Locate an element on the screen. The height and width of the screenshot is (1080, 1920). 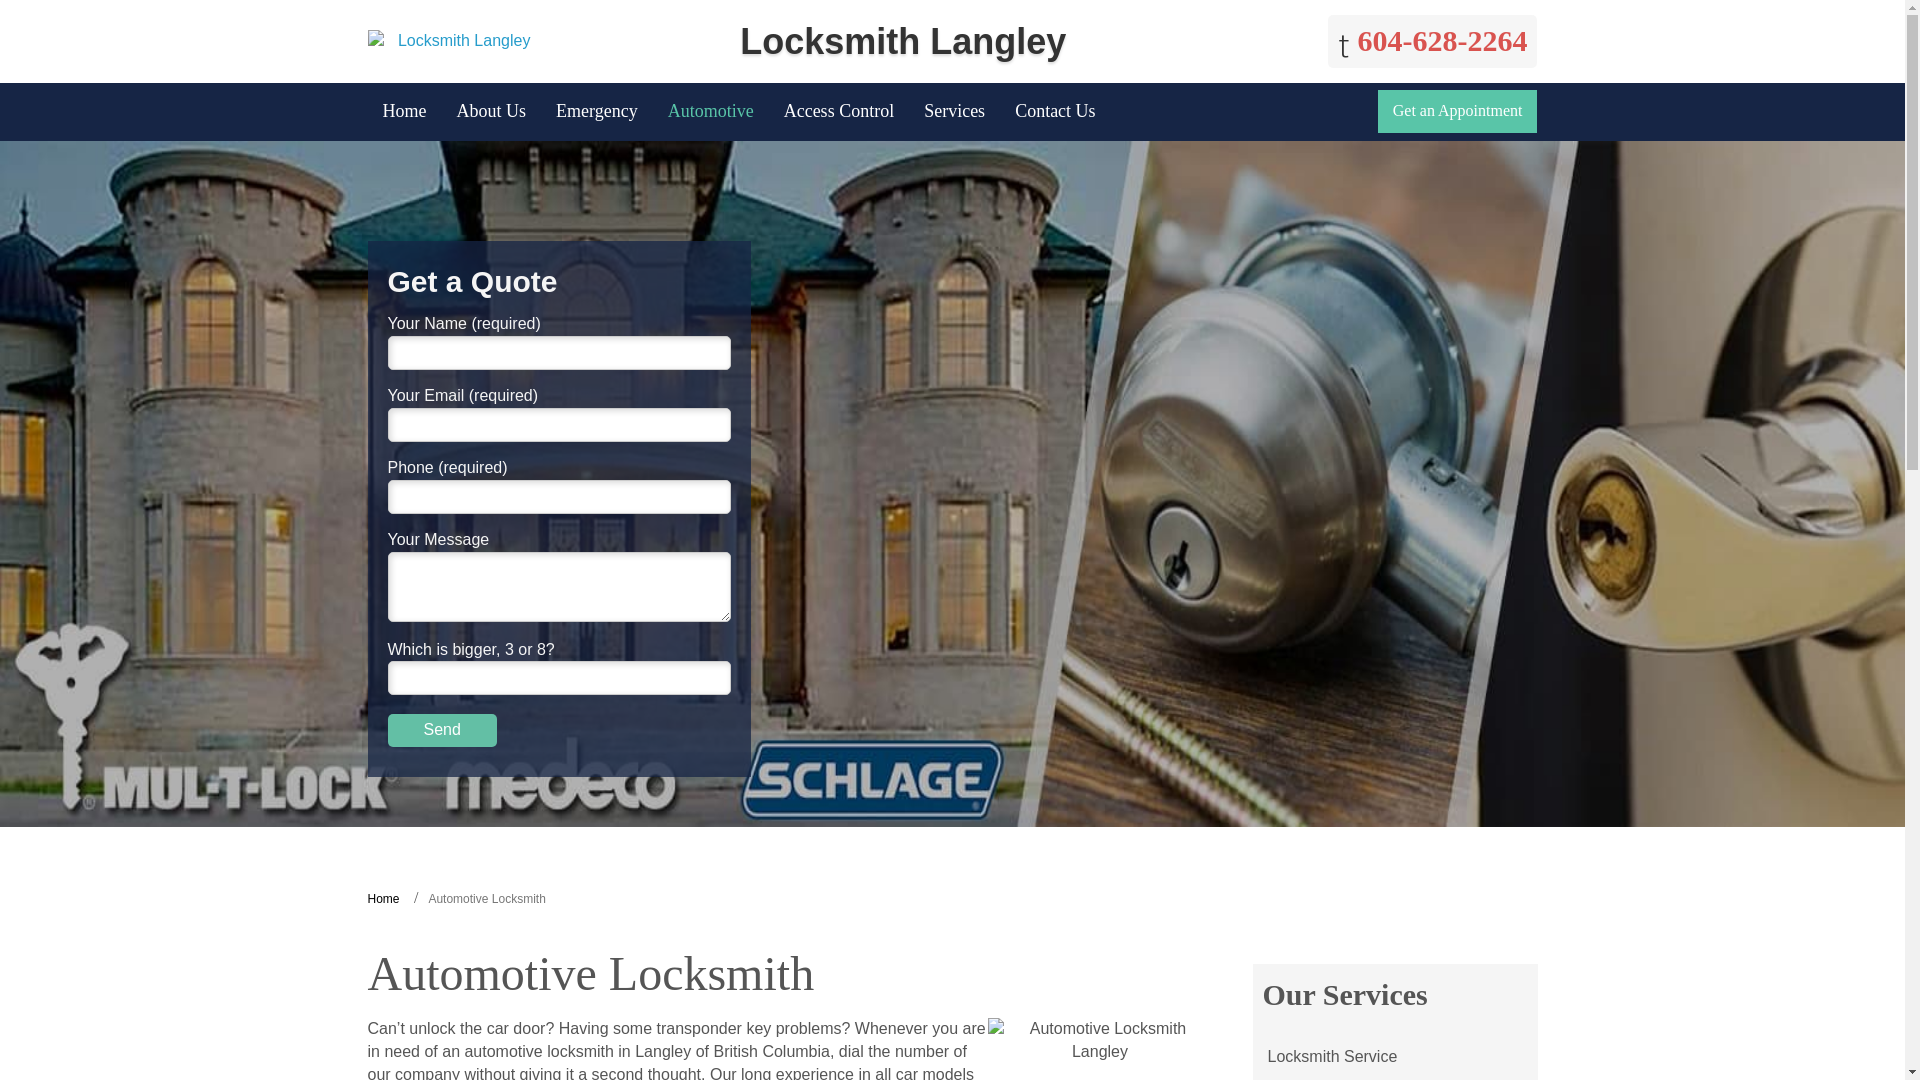
Access Control is located at coordinates (838, 112).